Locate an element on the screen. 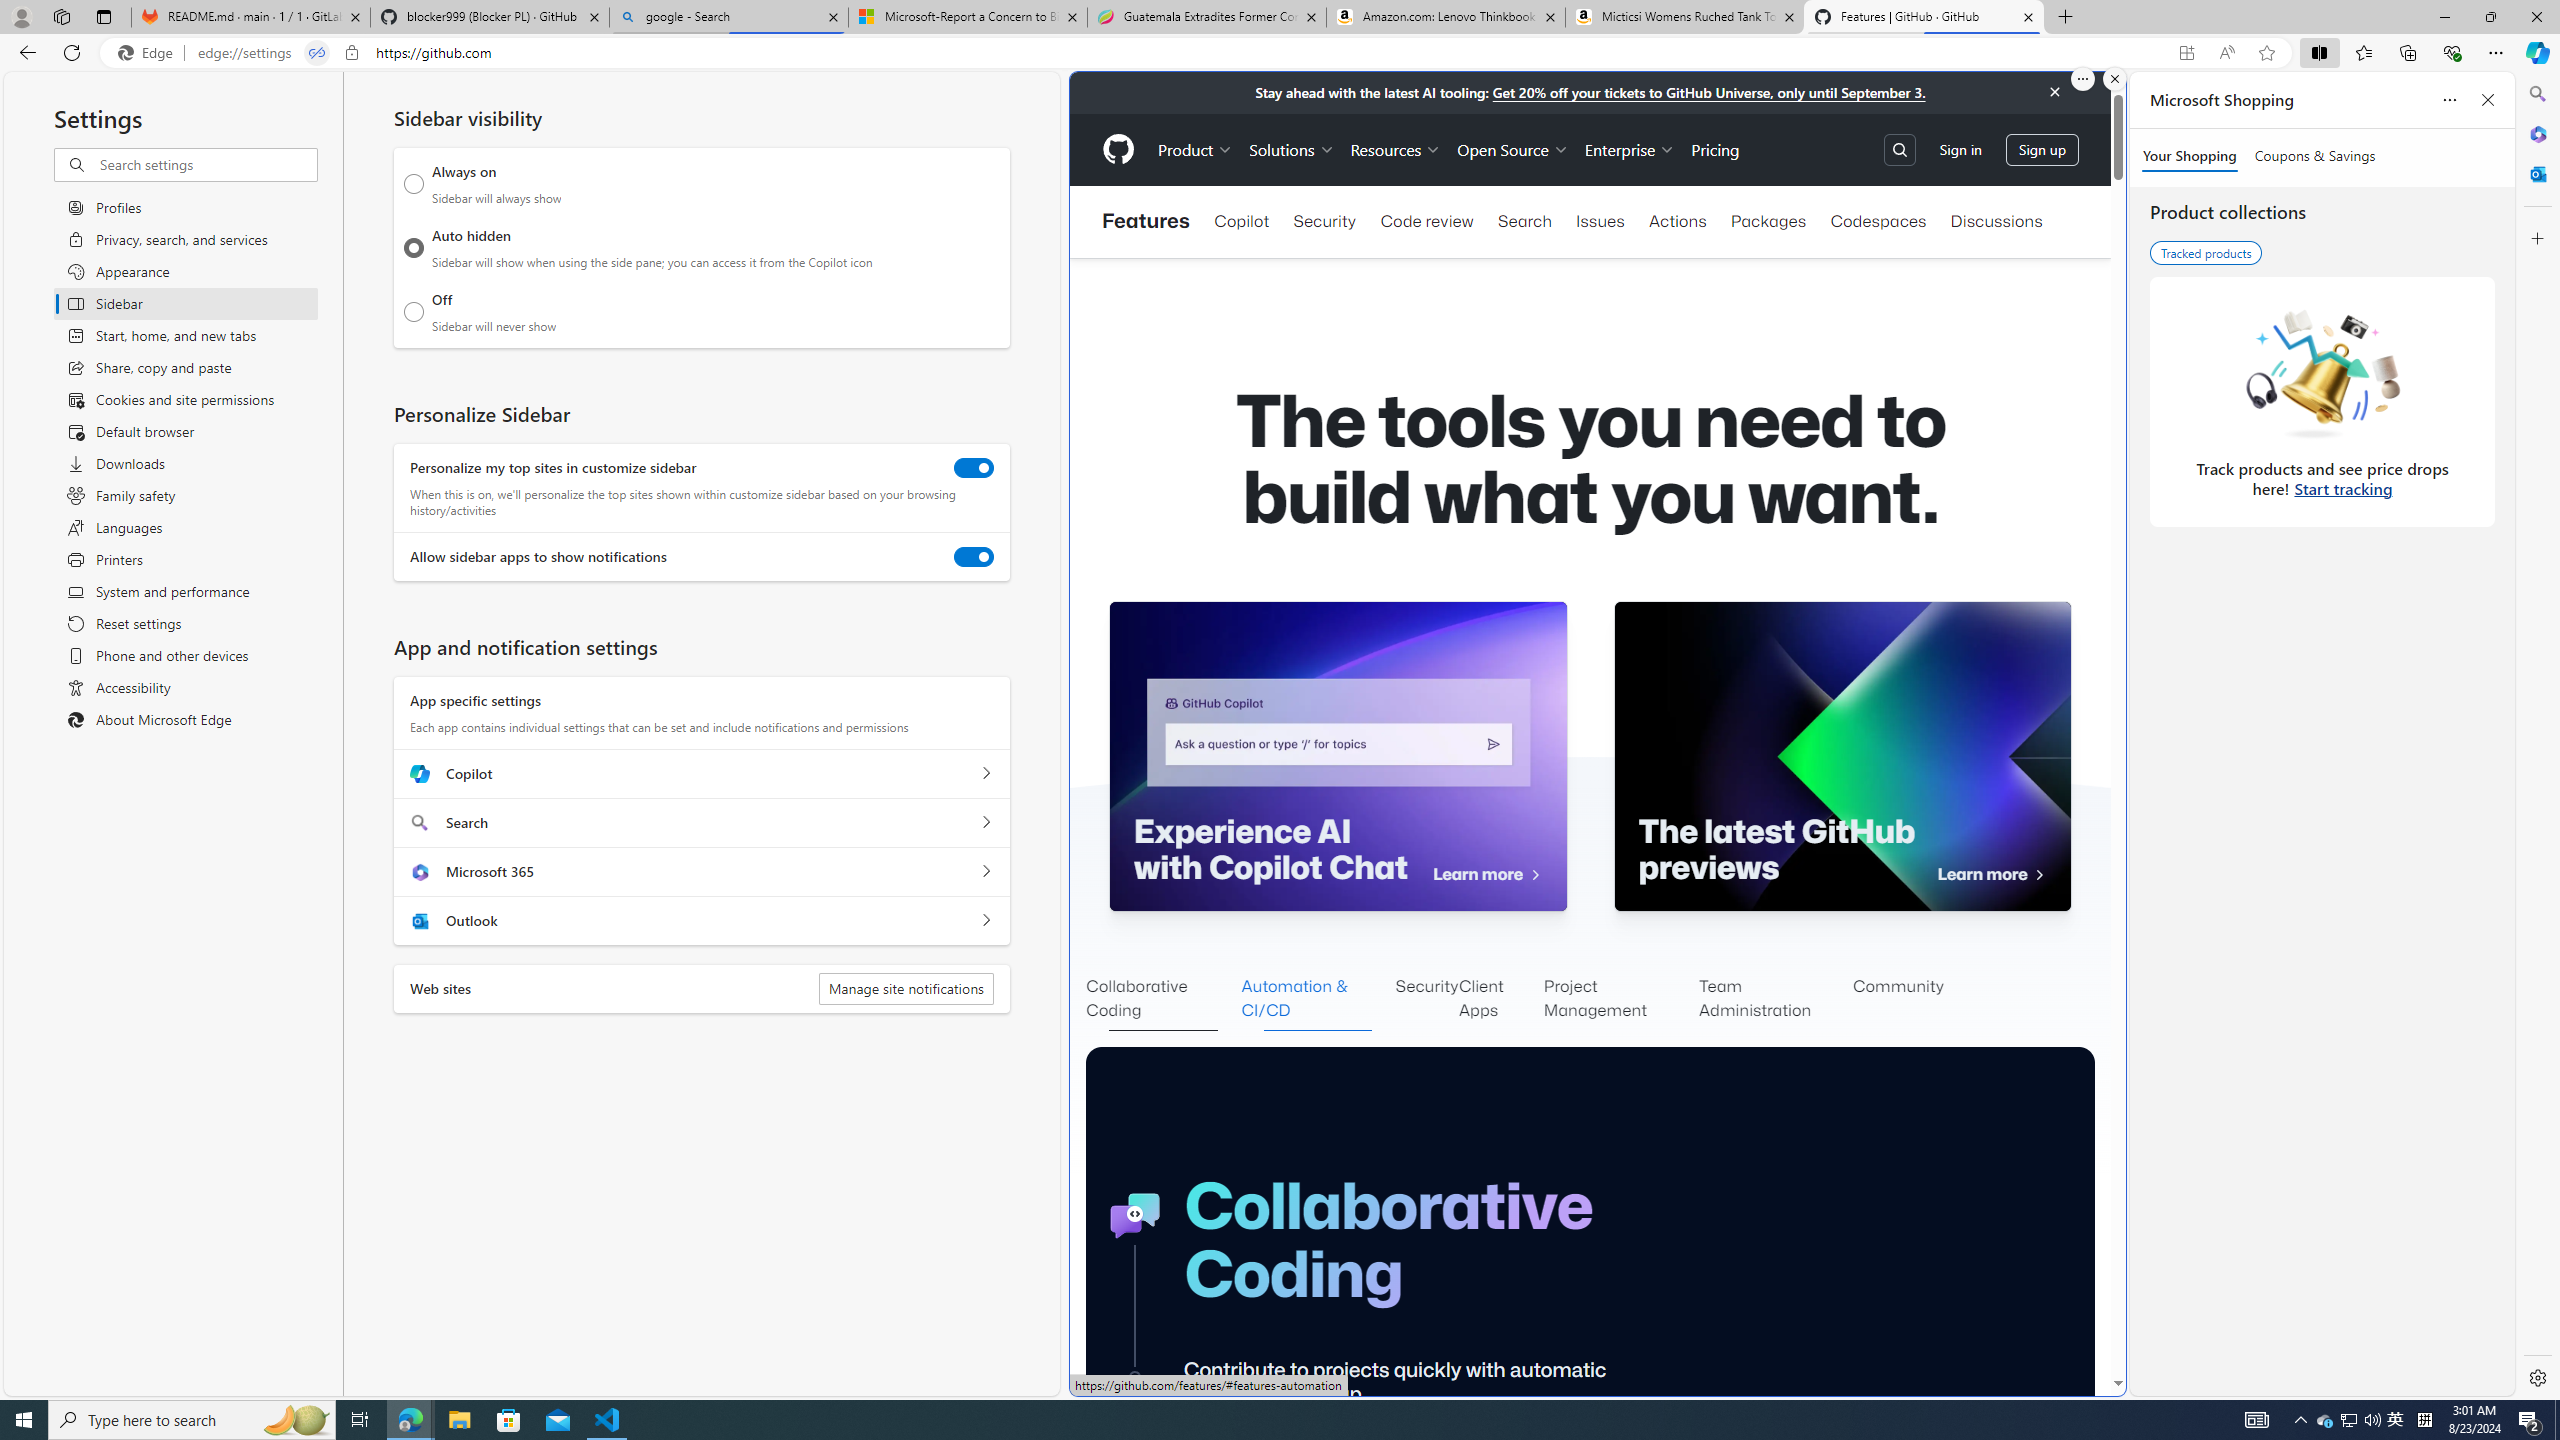 Image resolution: width=2560 pixels, height=1440 pixels. Issues is located at coordinates (1600, 221).